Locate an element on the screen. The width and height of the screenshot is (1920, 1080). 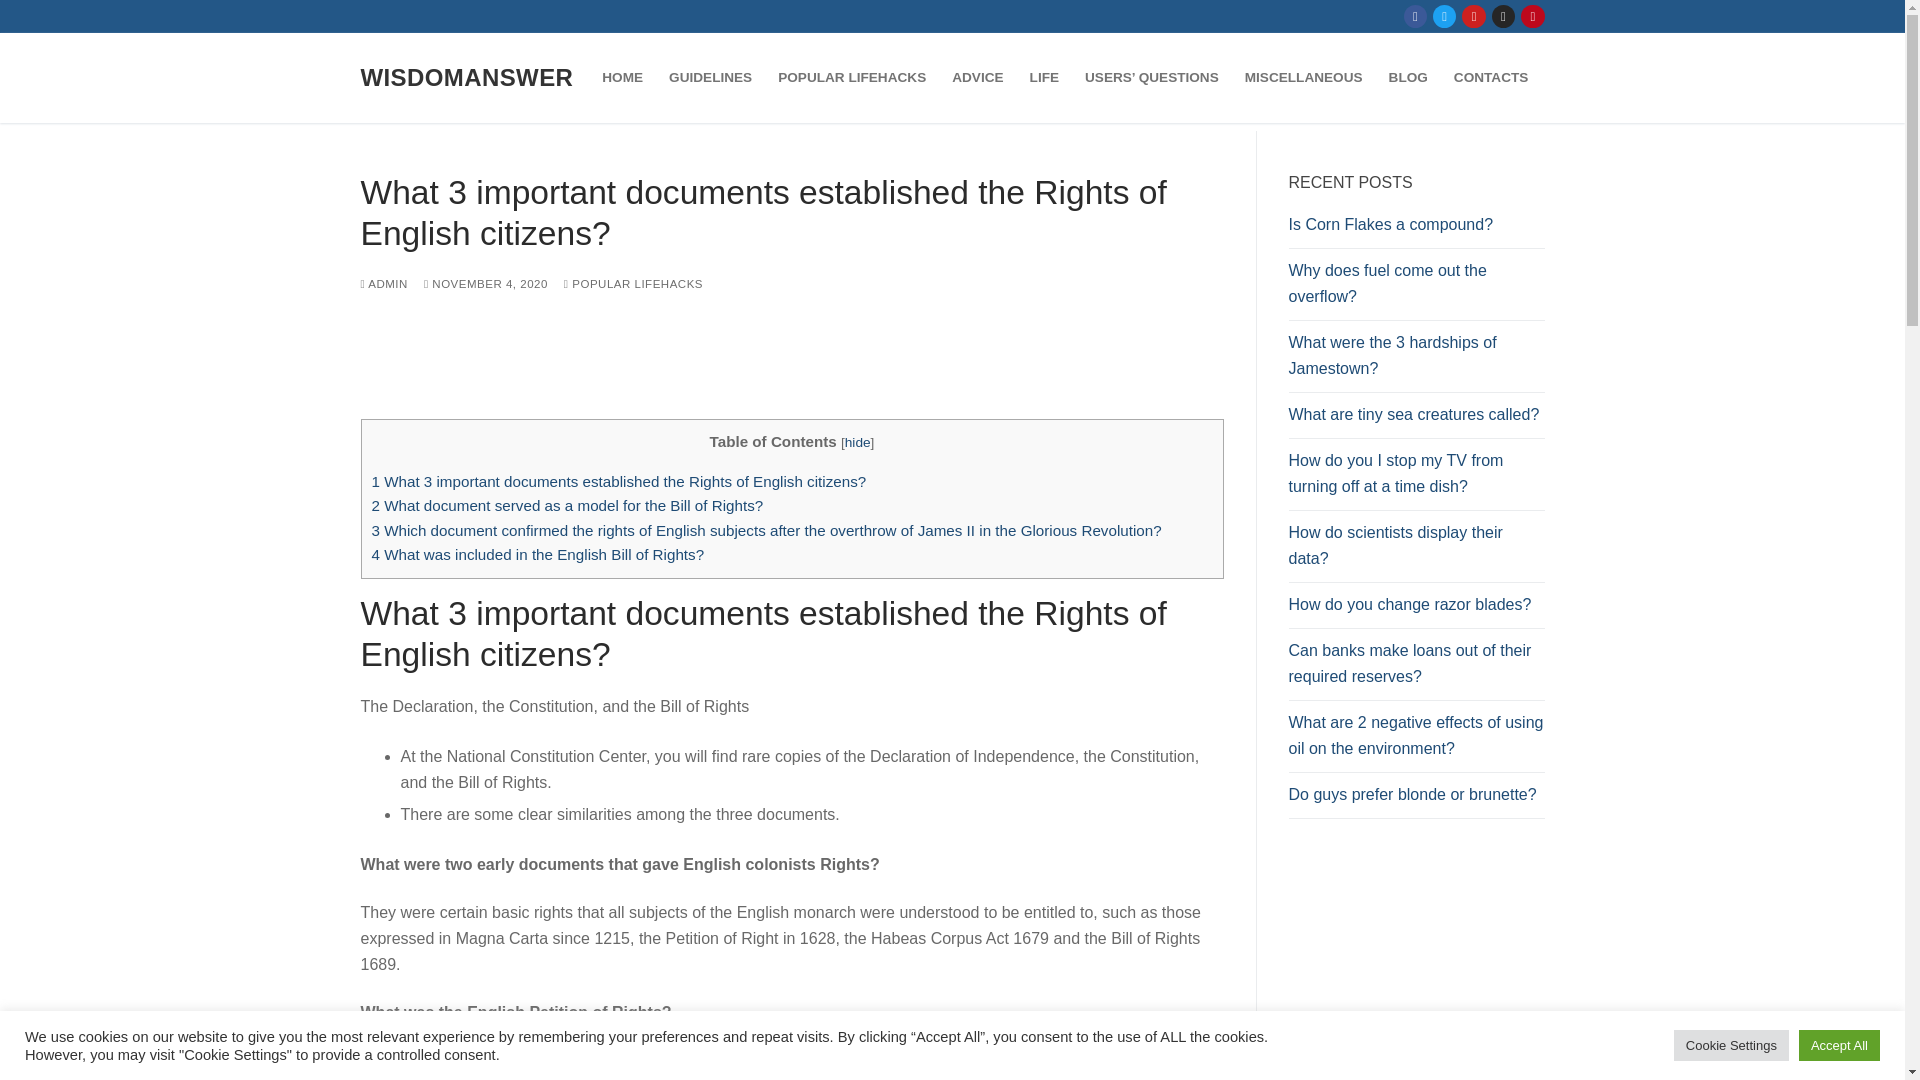
4 What was included in the English Bill of Rights? is located at coordinates (538, 554).